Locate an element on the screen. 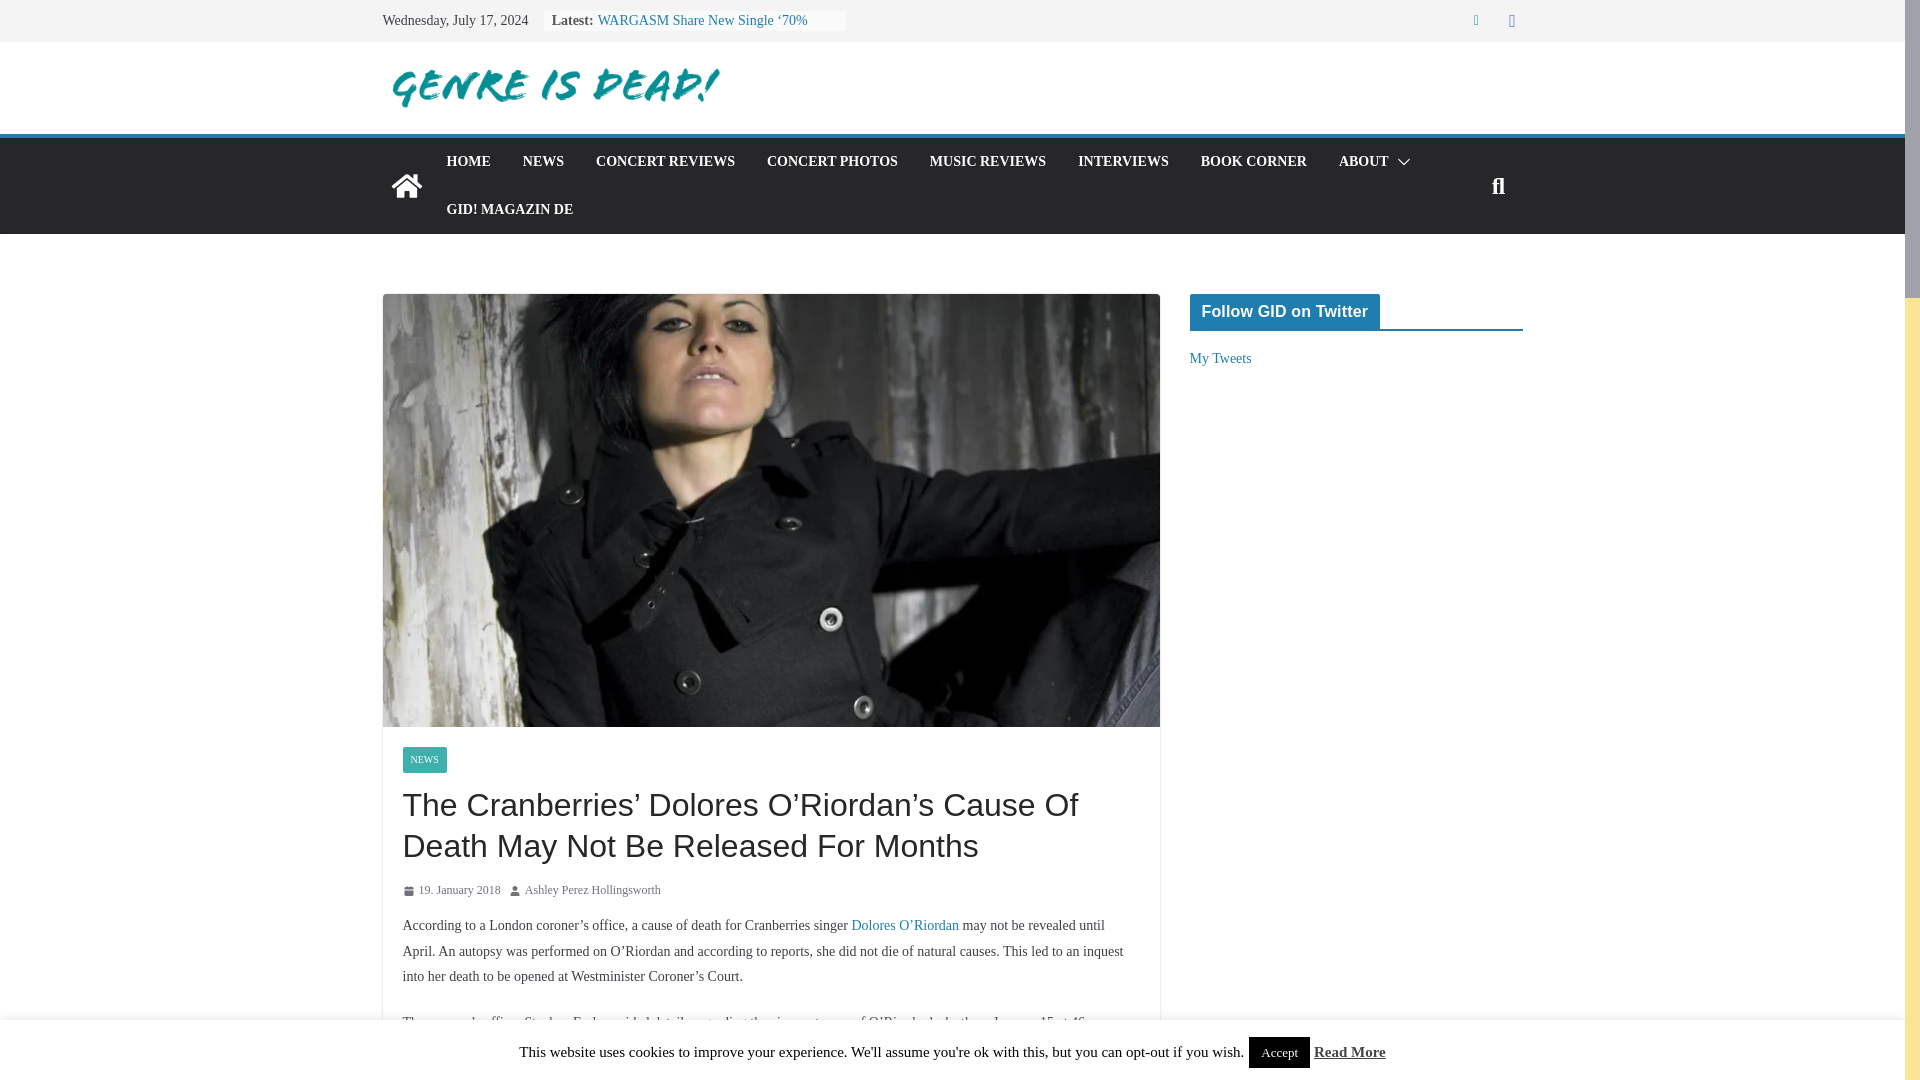  CONCERT REVIEWS is located at coordinates (665, 162).